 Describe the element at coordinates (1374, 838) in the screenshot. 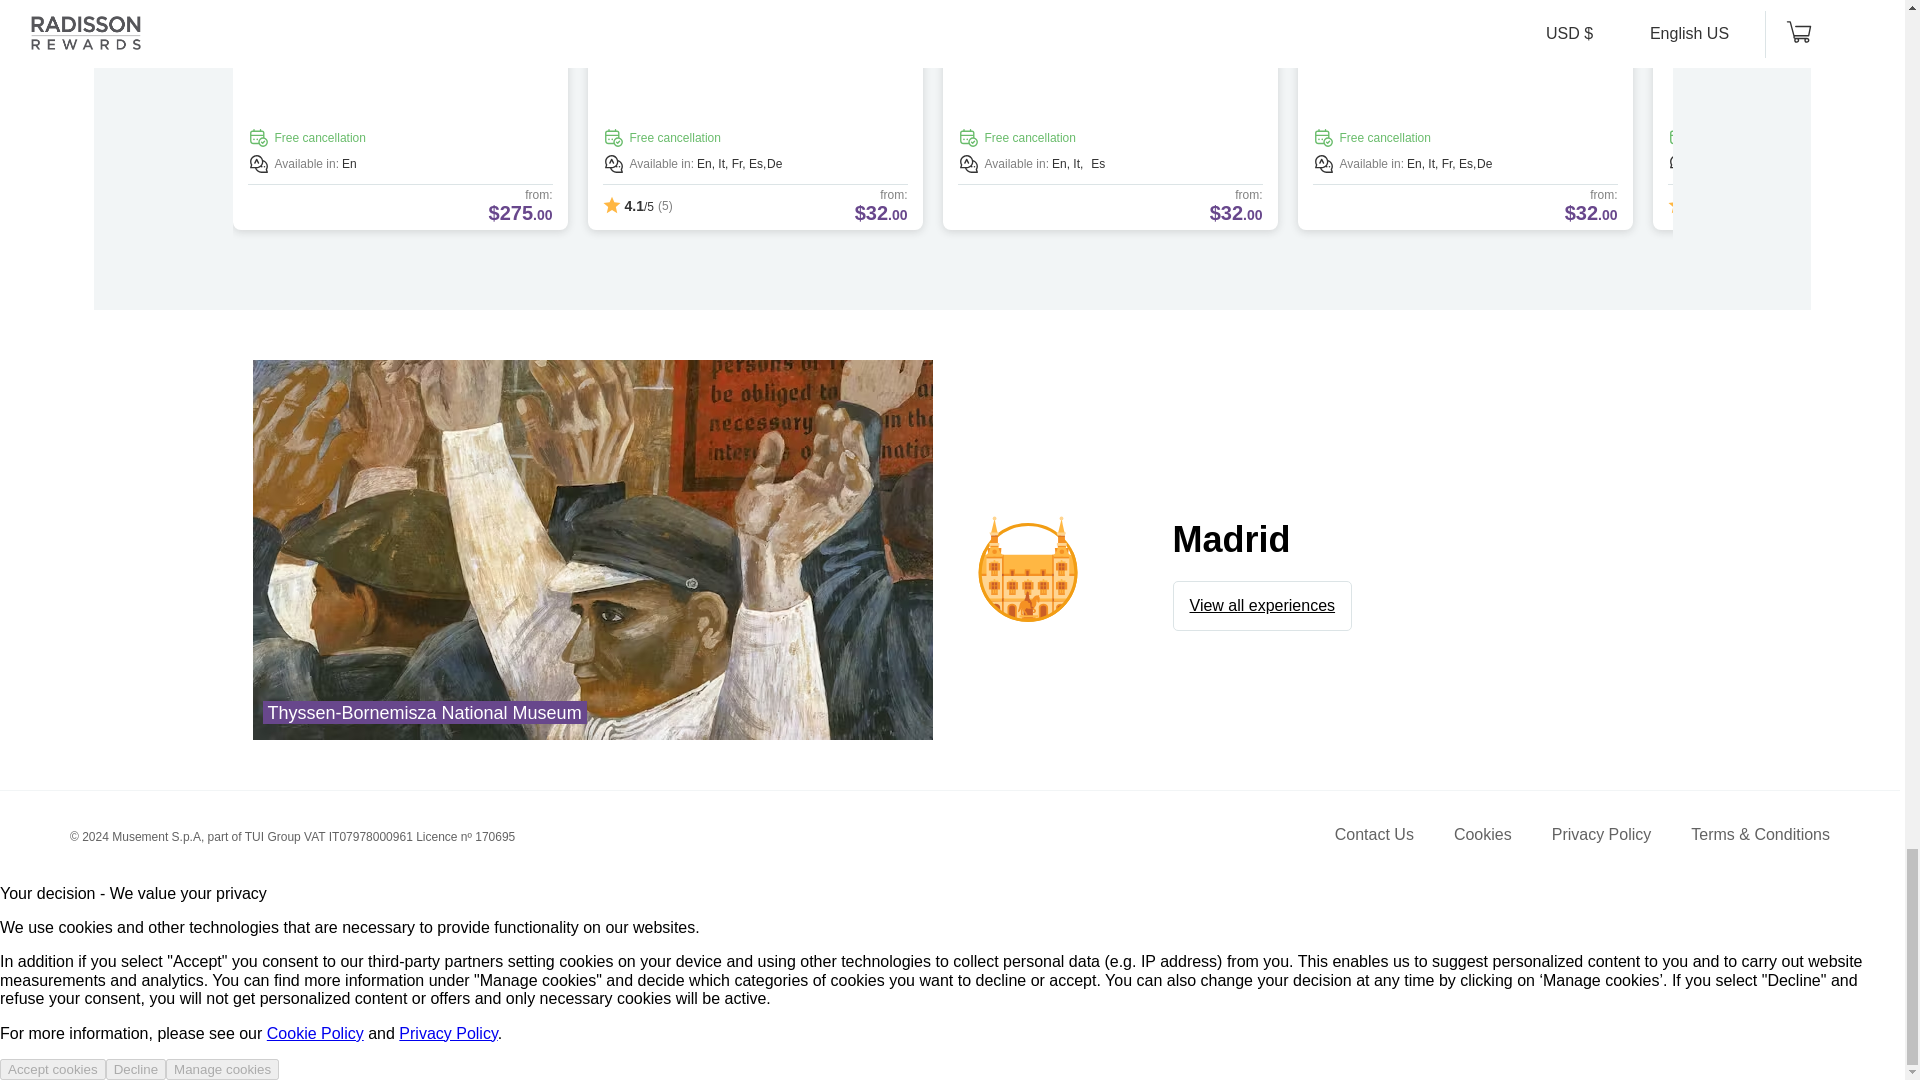

I see `Contact Us` at that location.